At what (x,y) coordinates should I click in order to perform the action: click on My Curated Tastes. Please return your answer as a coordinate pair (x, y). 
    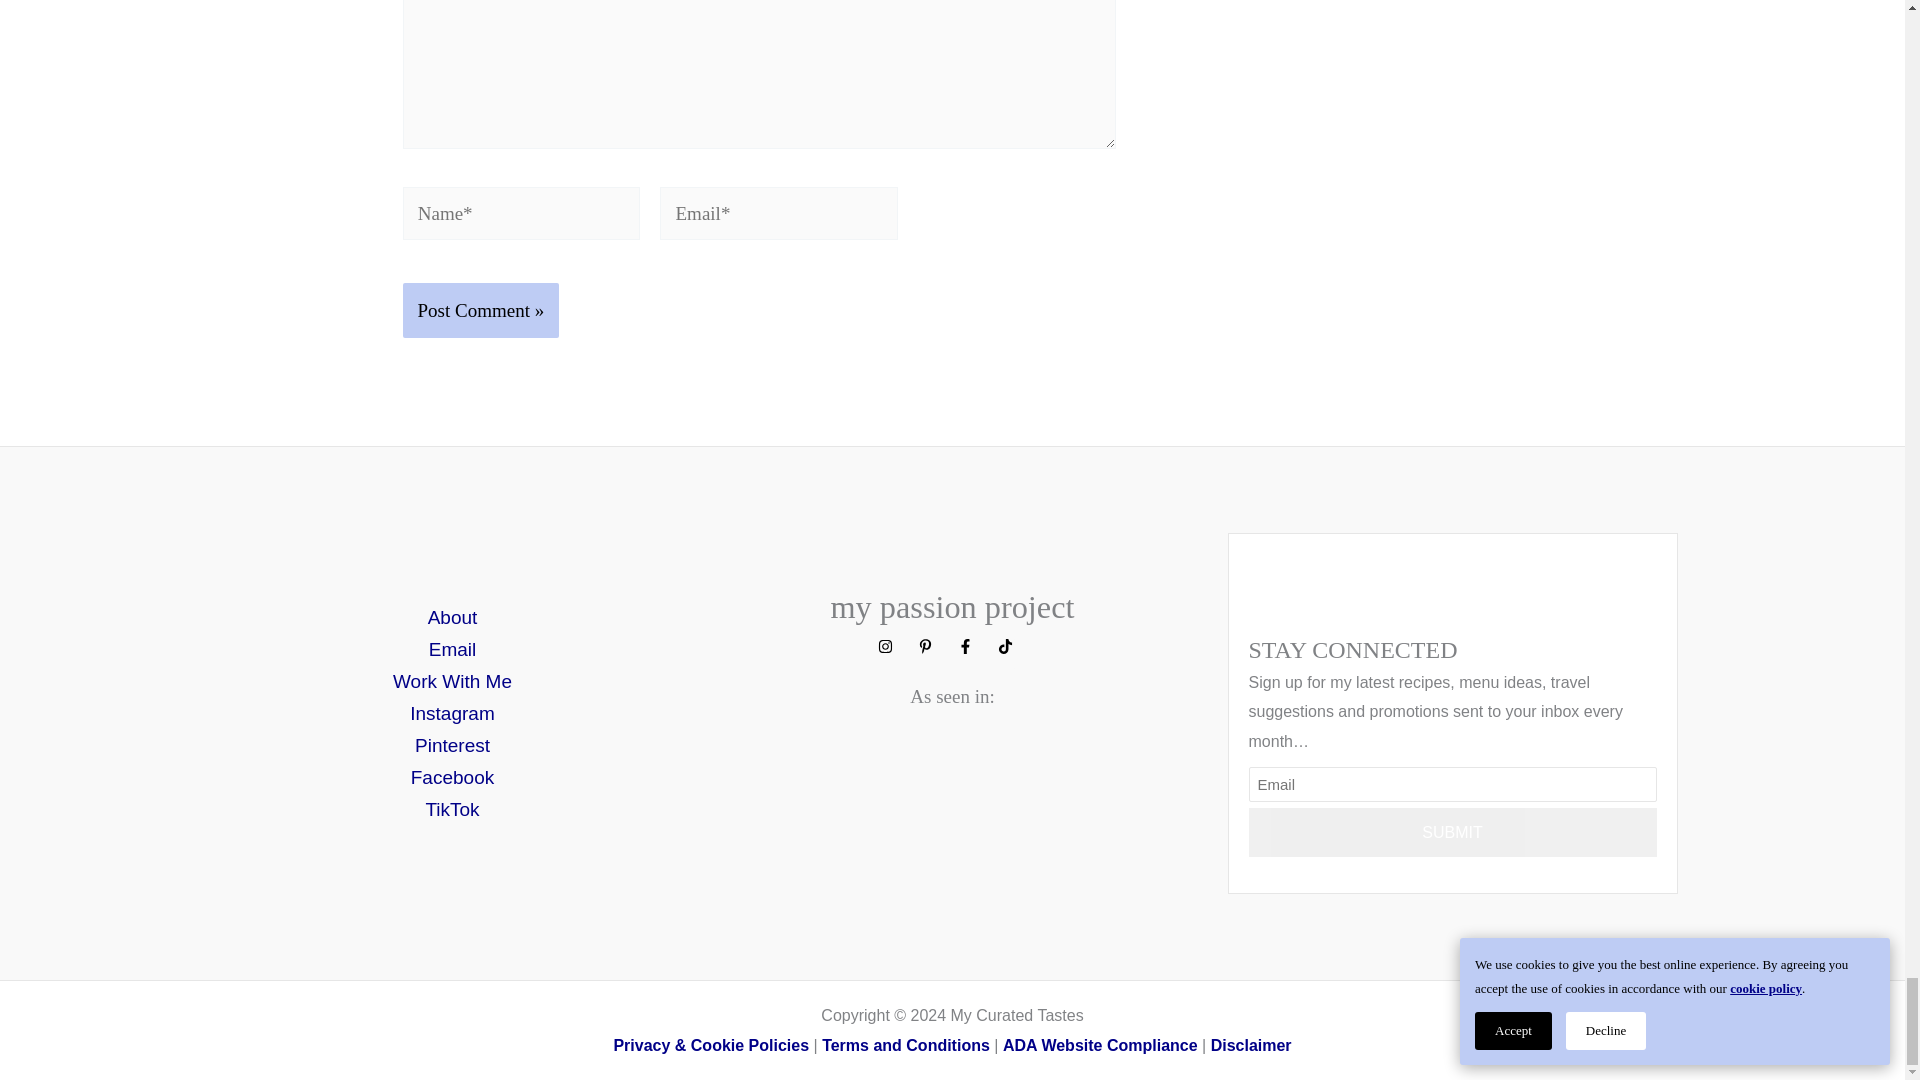
    Looking at the image, I should click on (710, 1045).